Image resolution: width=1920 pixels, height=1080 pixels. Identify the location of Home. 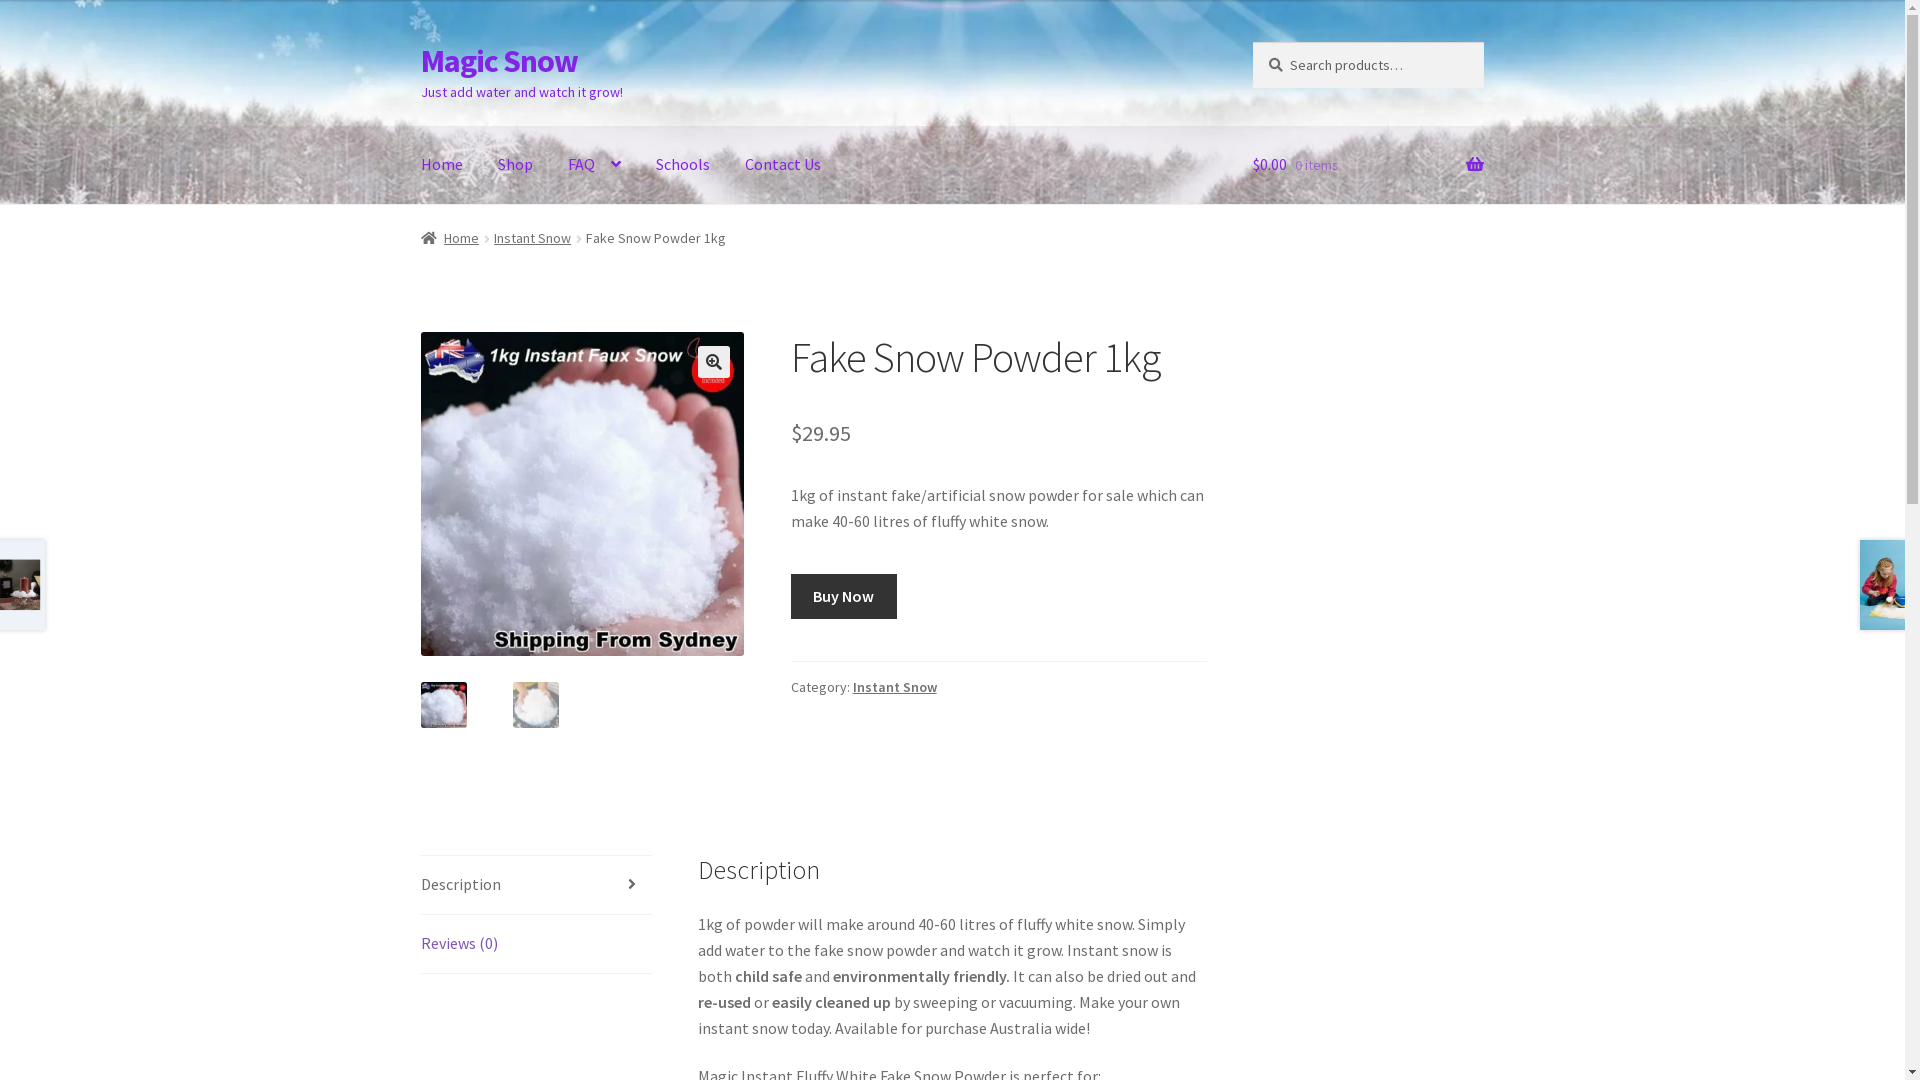
(442, 165).